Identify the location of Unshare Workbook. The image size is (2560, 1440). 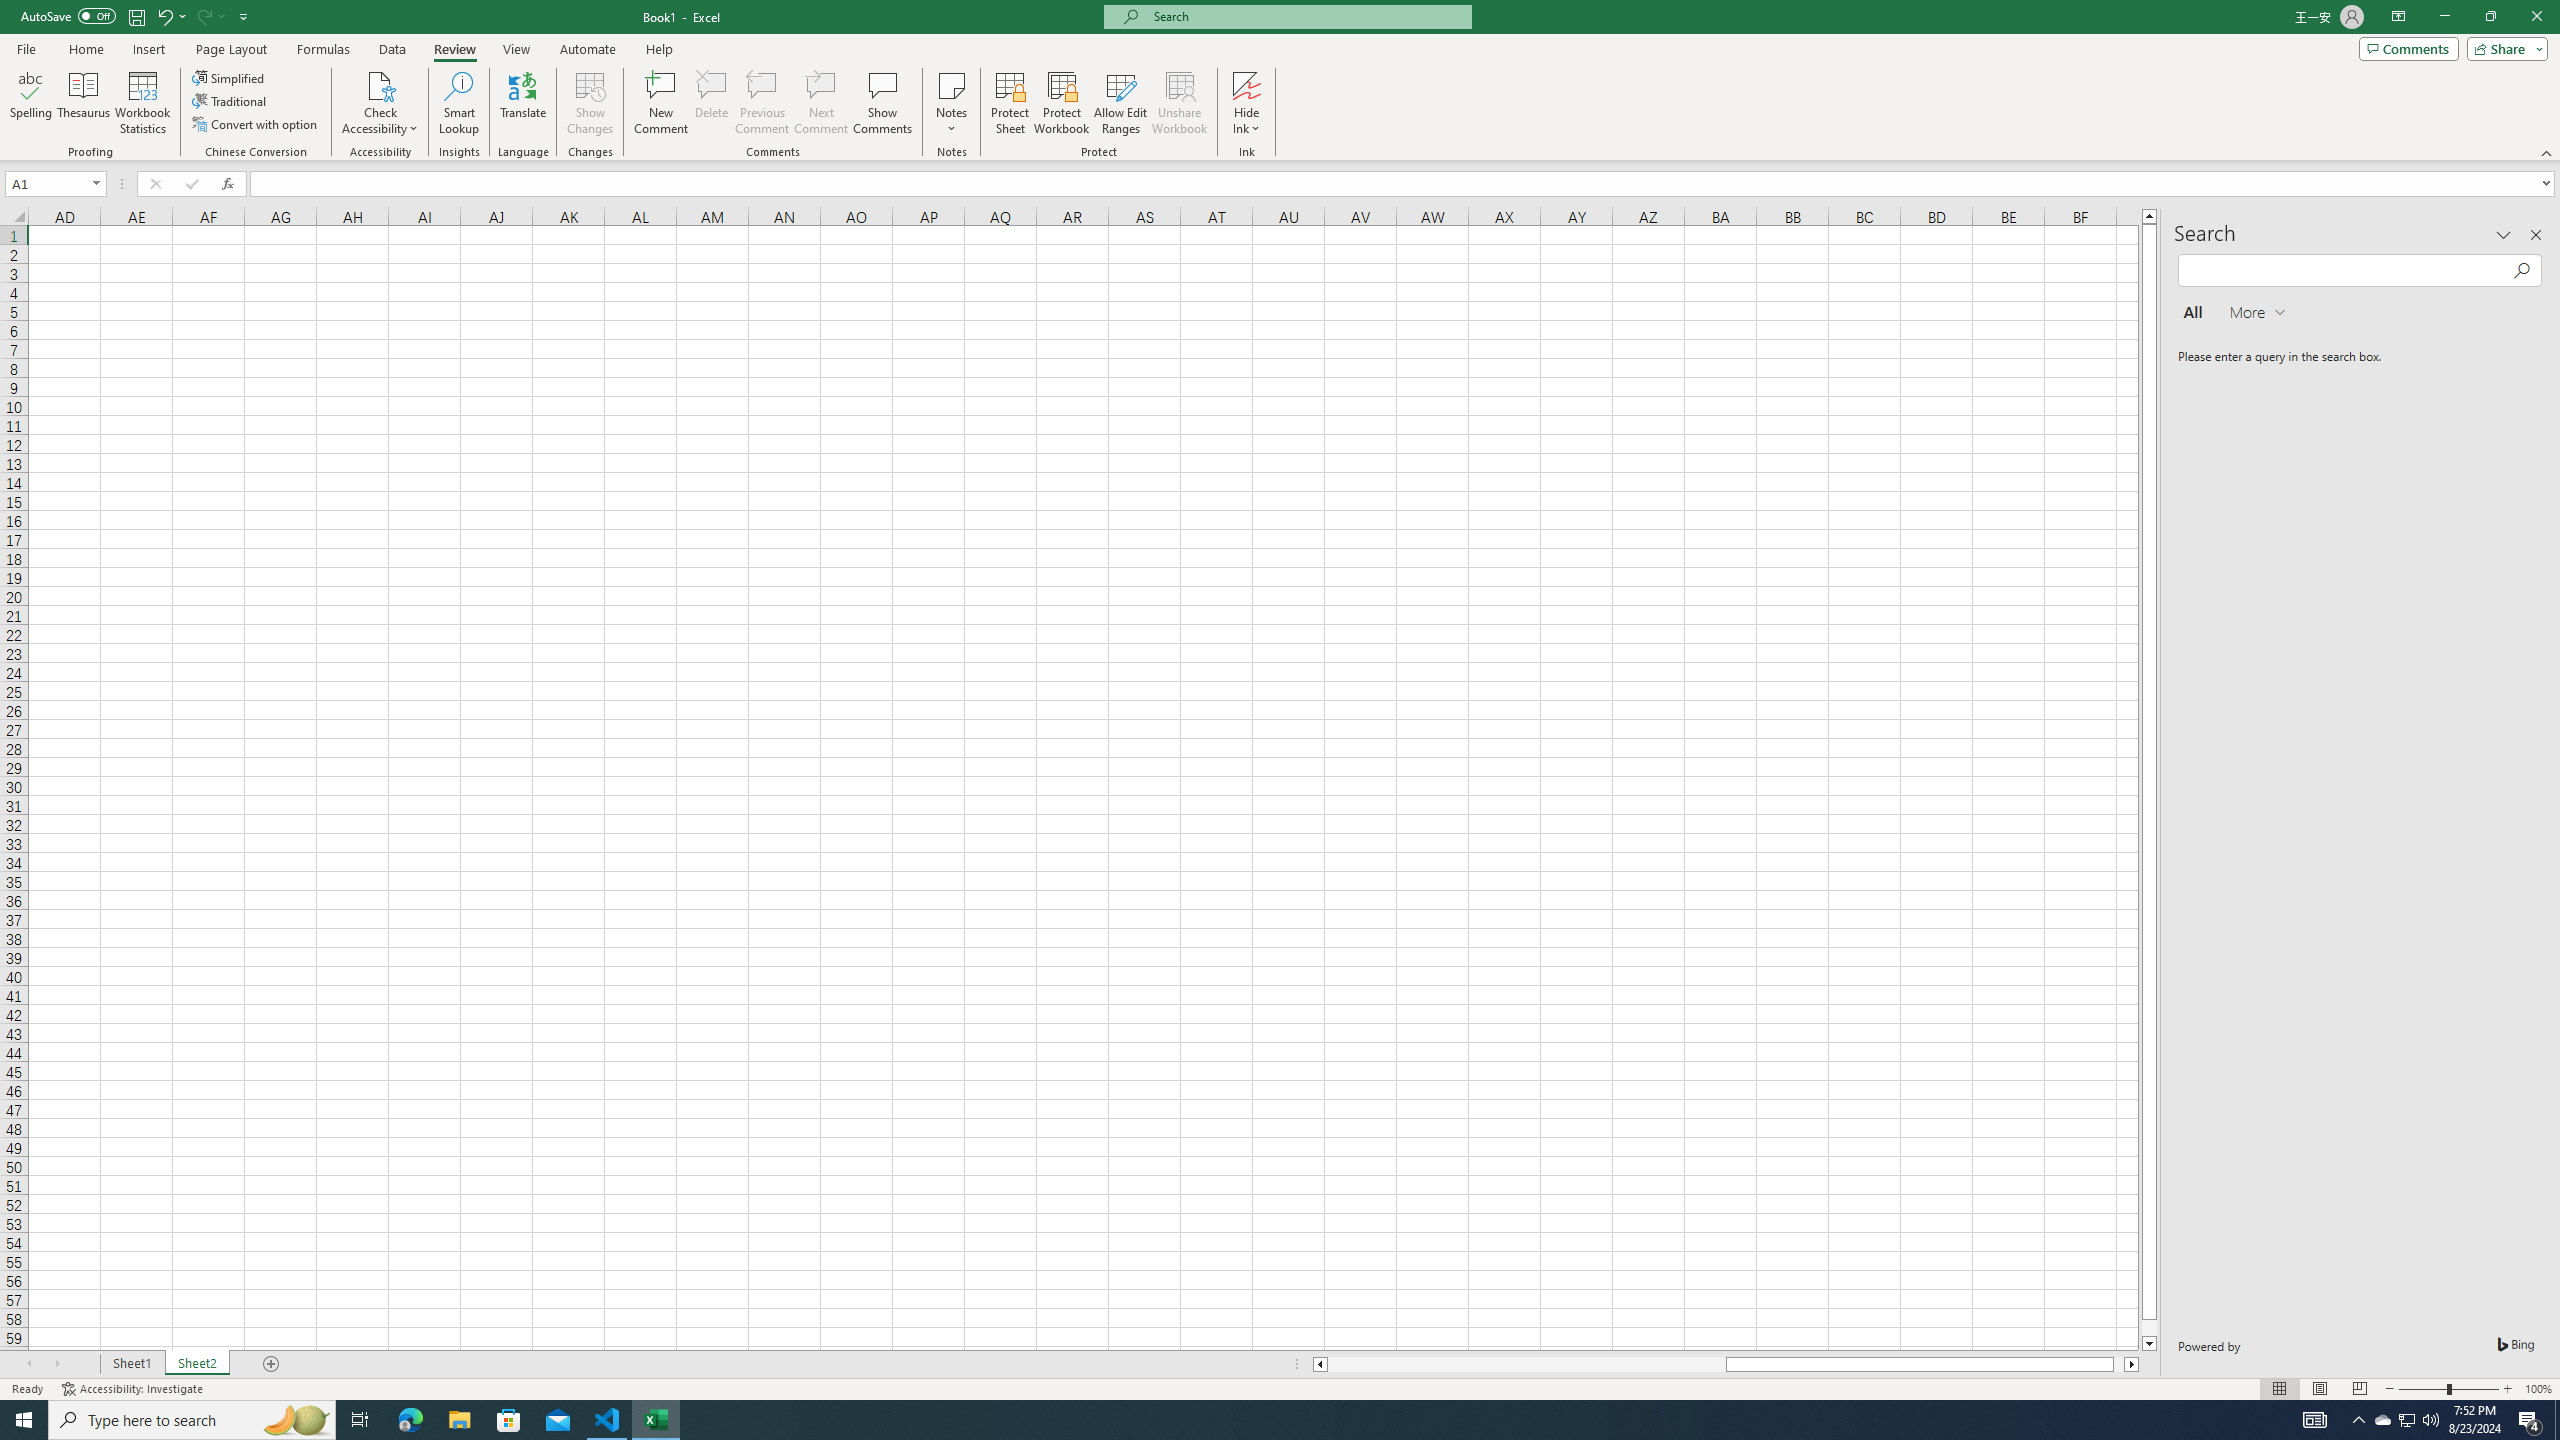
(1180, 103).